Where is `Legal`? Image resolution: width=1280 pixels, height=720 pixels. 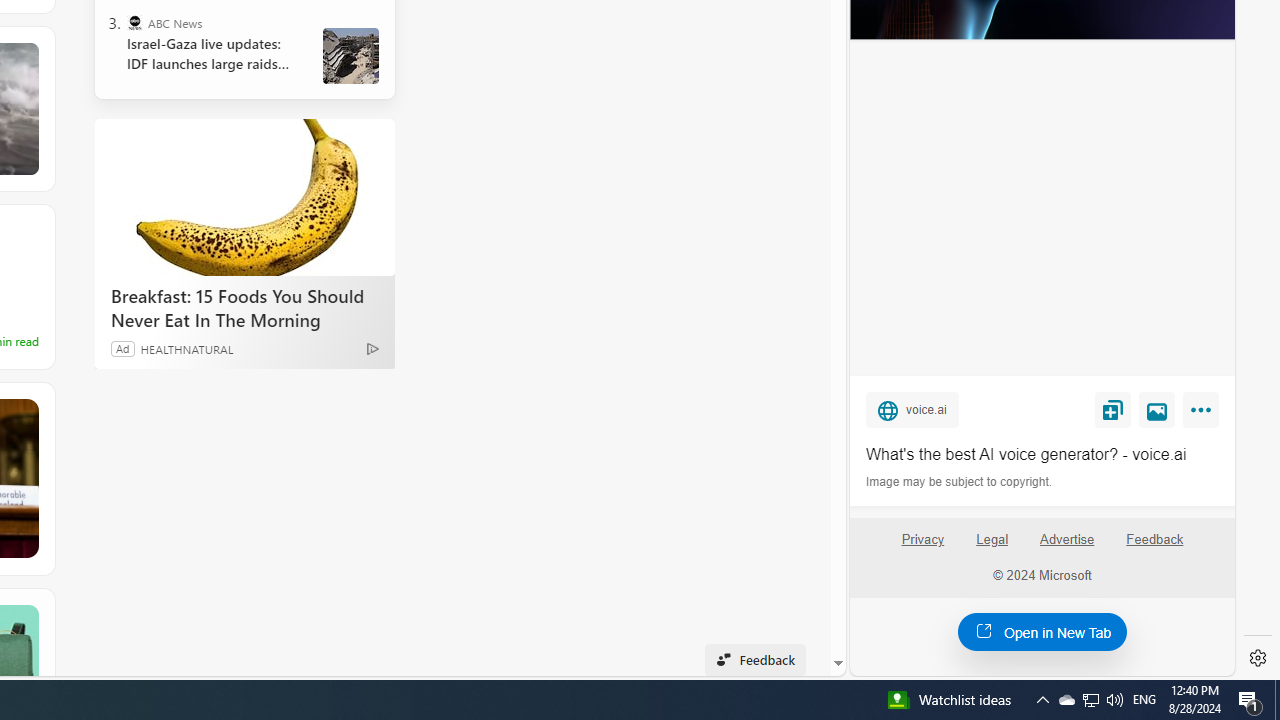
Legal is located at coordinates (992, 540).